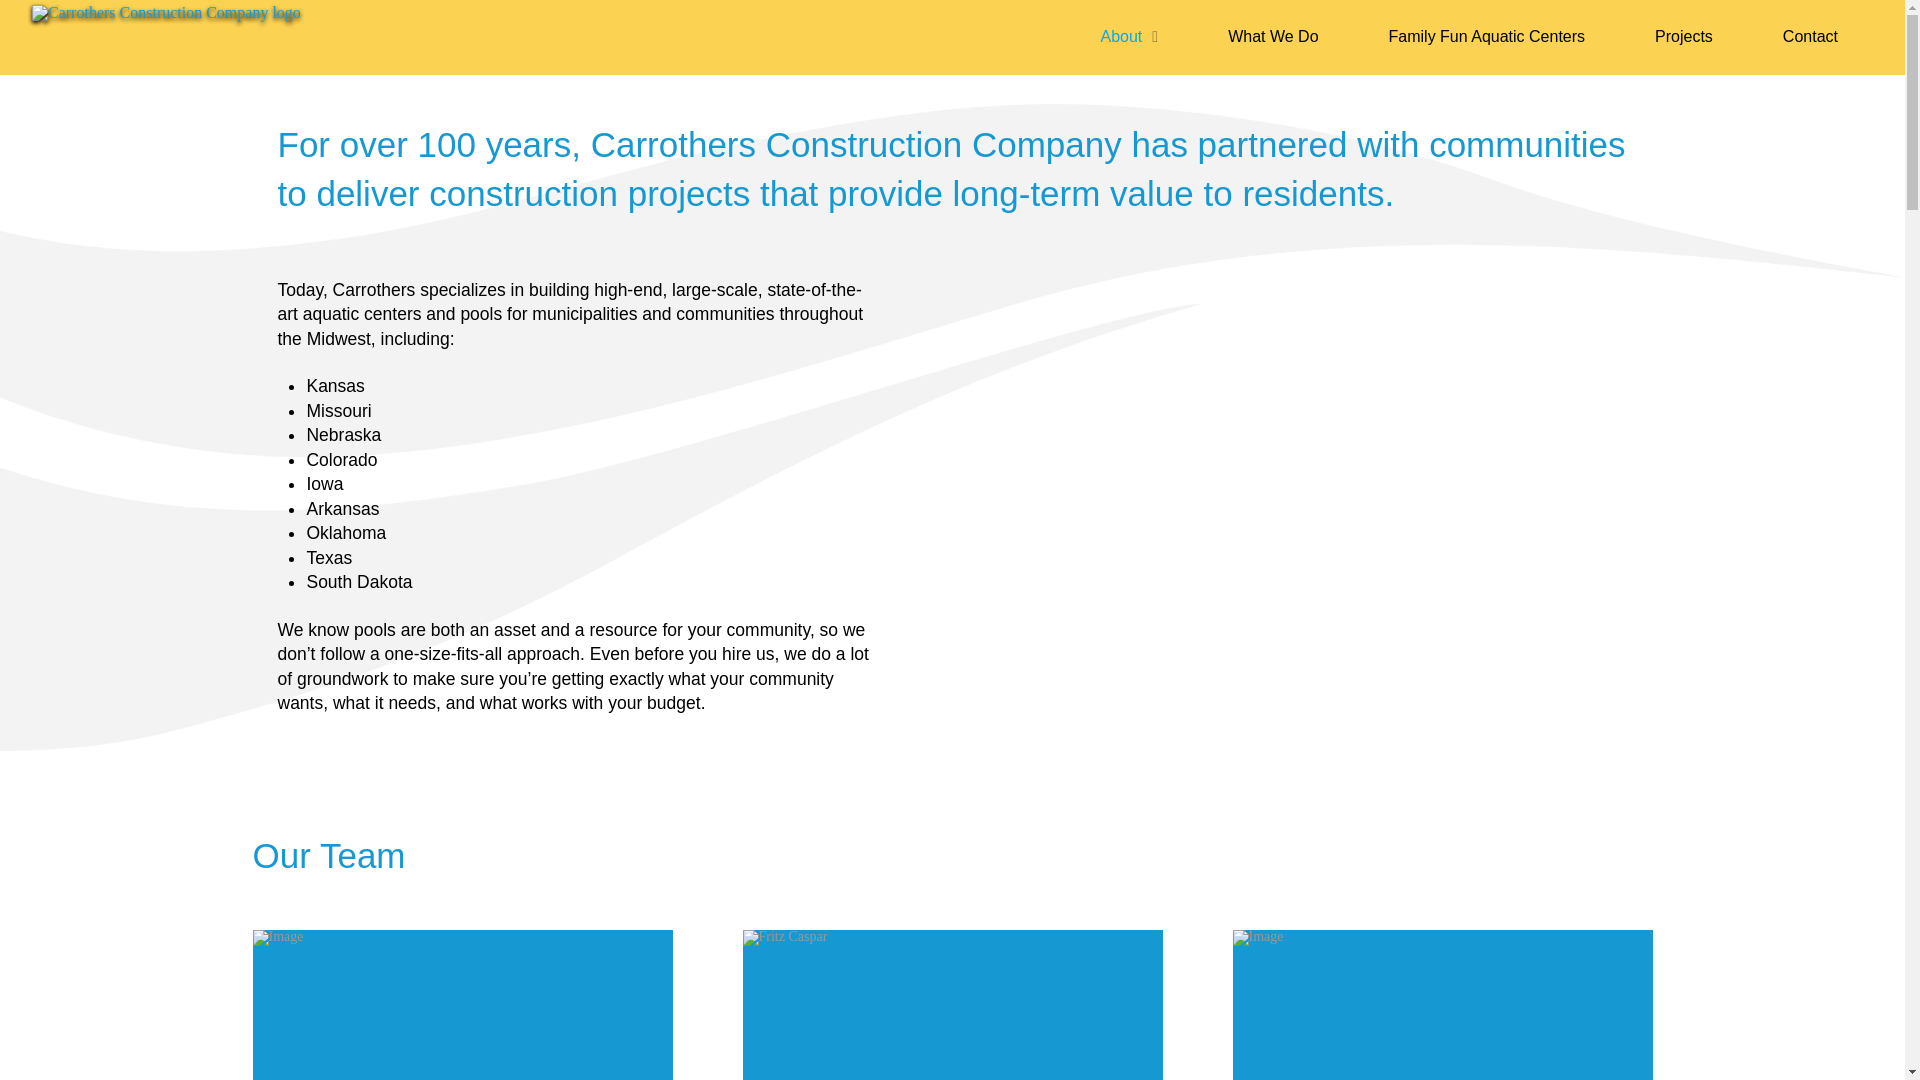 The height and width of the screenshot is (1080, 1920). Describe the element at coordinates (1488, 37) in the screenshot. I see `Family Fun Aquatic Centers` at that location.